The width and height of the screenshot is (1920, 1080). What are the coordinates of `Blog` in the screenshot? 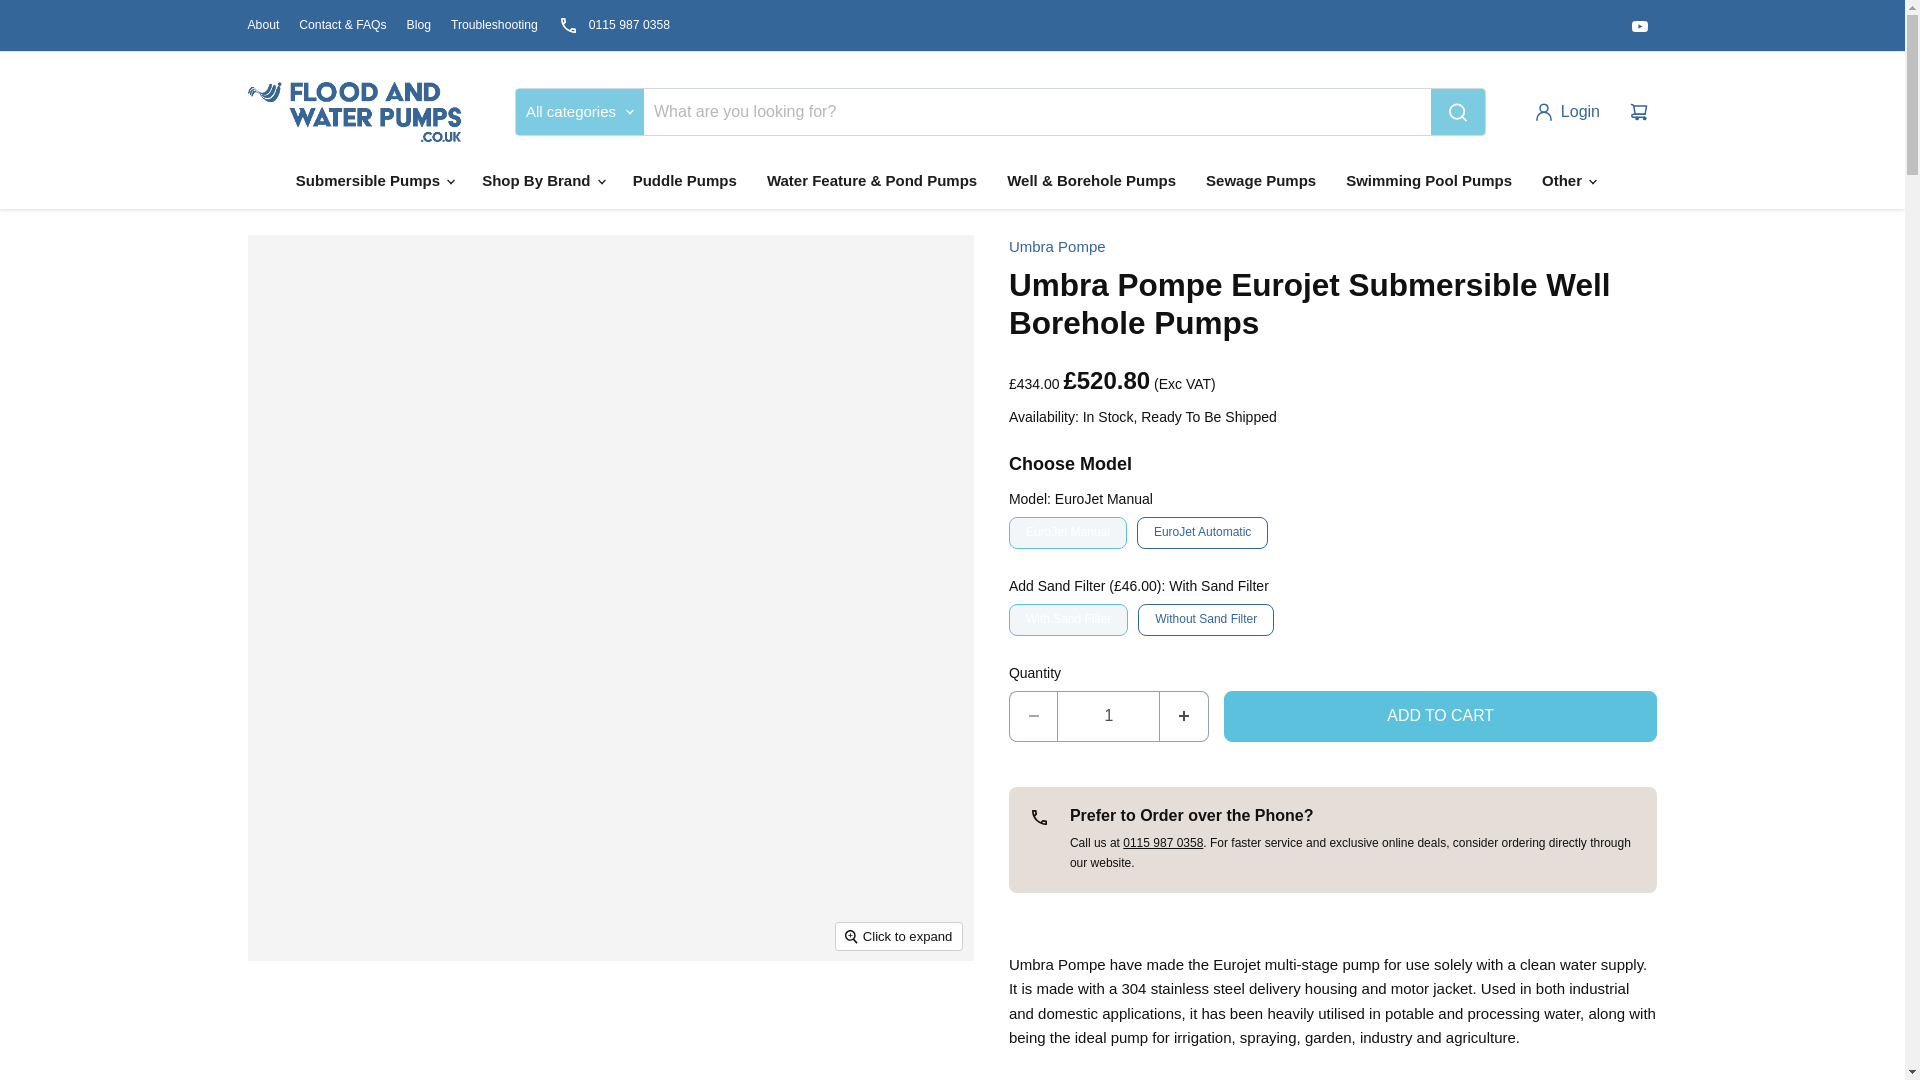 It's located at (418, 25).